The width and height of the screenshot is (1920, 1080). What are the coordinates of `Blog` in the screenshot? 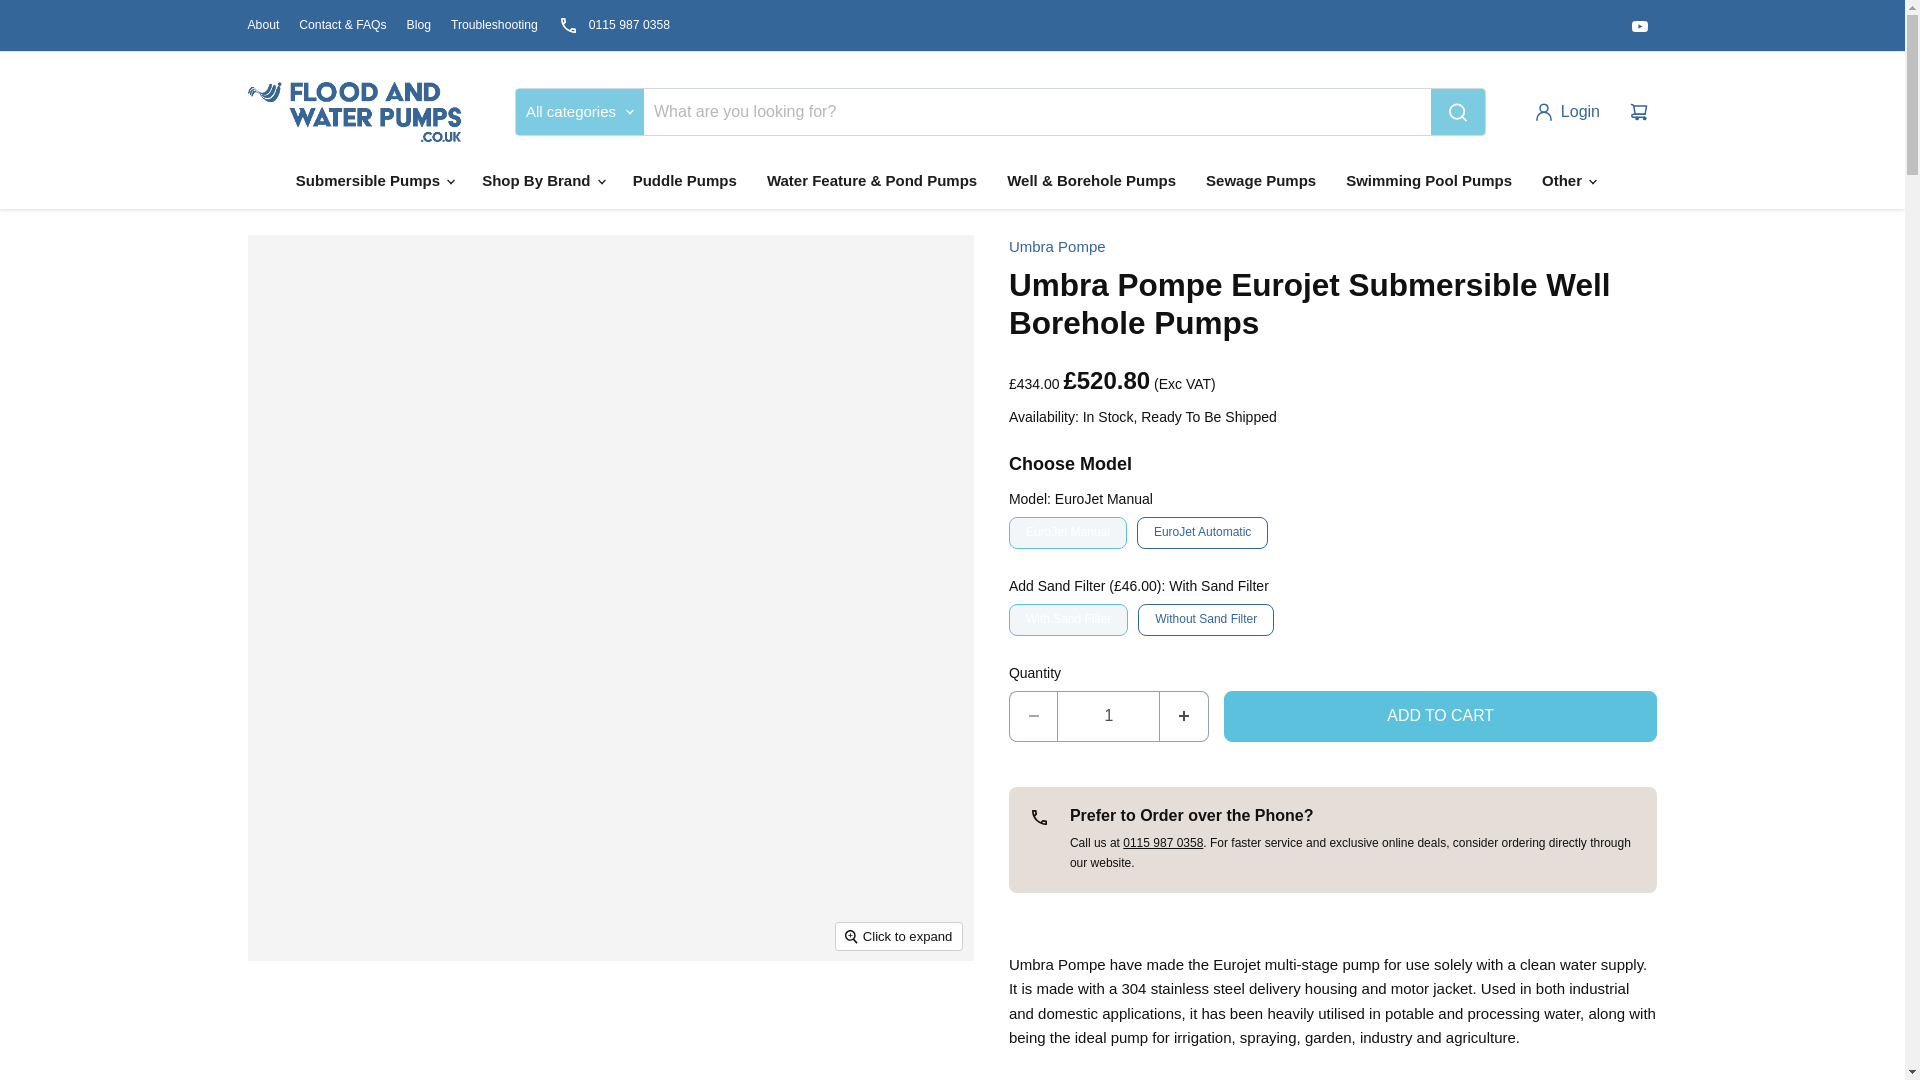 It's located at (418, 25).